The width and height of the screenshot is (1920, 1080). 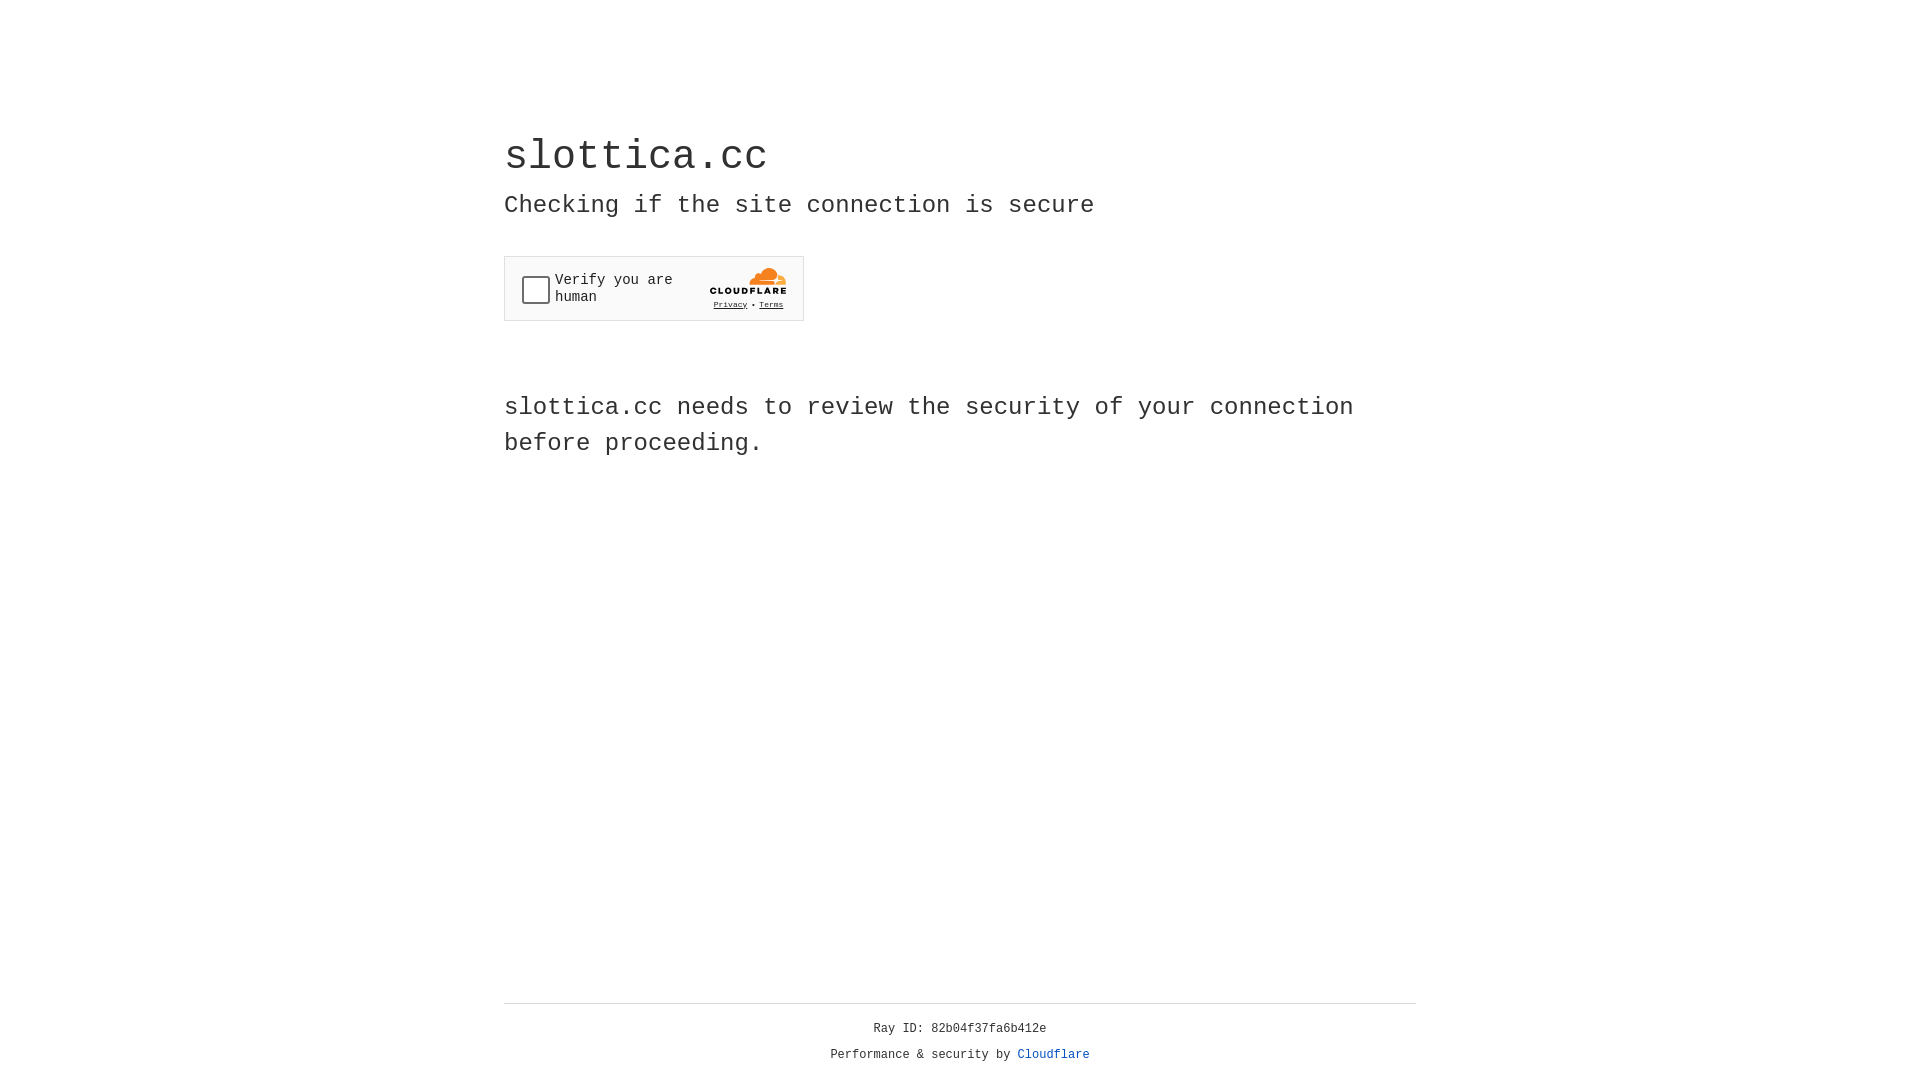 What do you see at coordinates (654, 288) in the screenshot?
I see `Widget containing a Cloudflare security challenge` at bounding box center [654, 288].